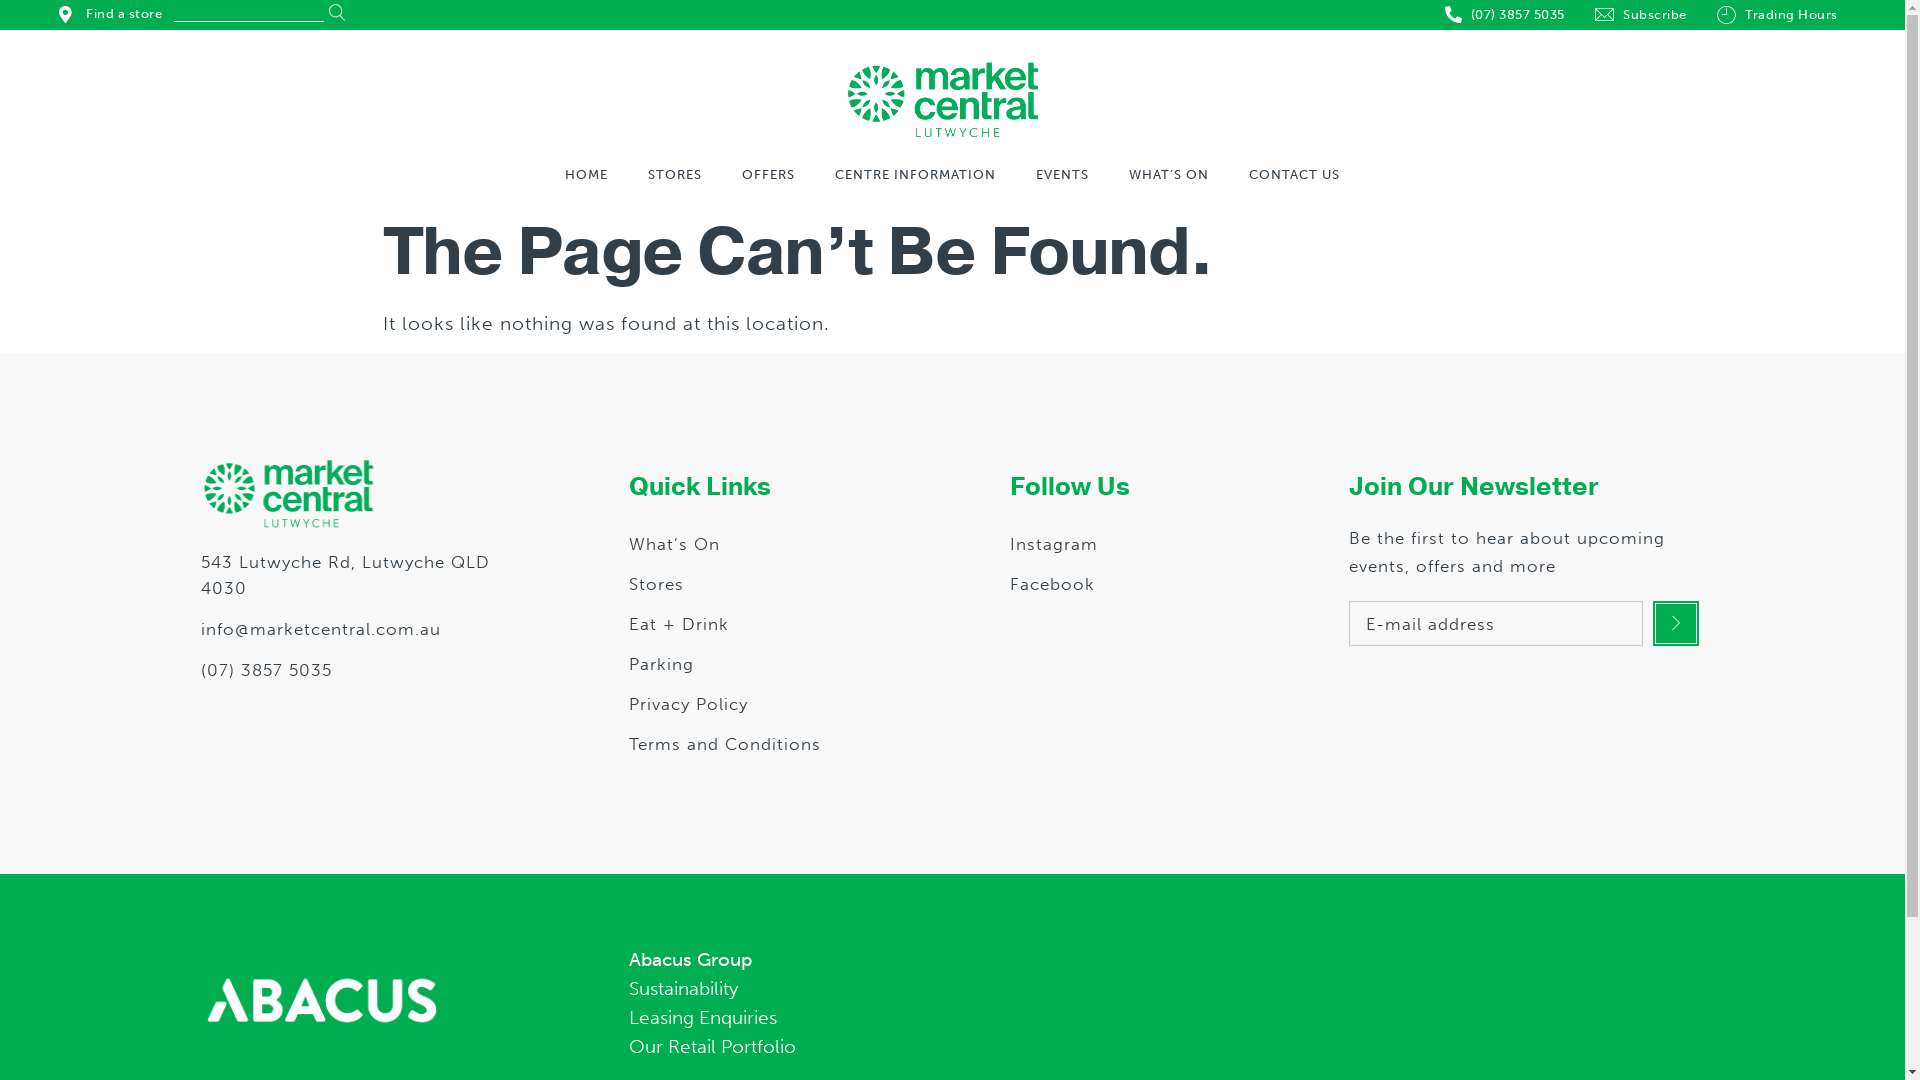 The image size is (1920, 1080). What do you see at coordinates (1149, 990) in the screenshot?
I see `Sustainability` at bounding box center [1149, 990].